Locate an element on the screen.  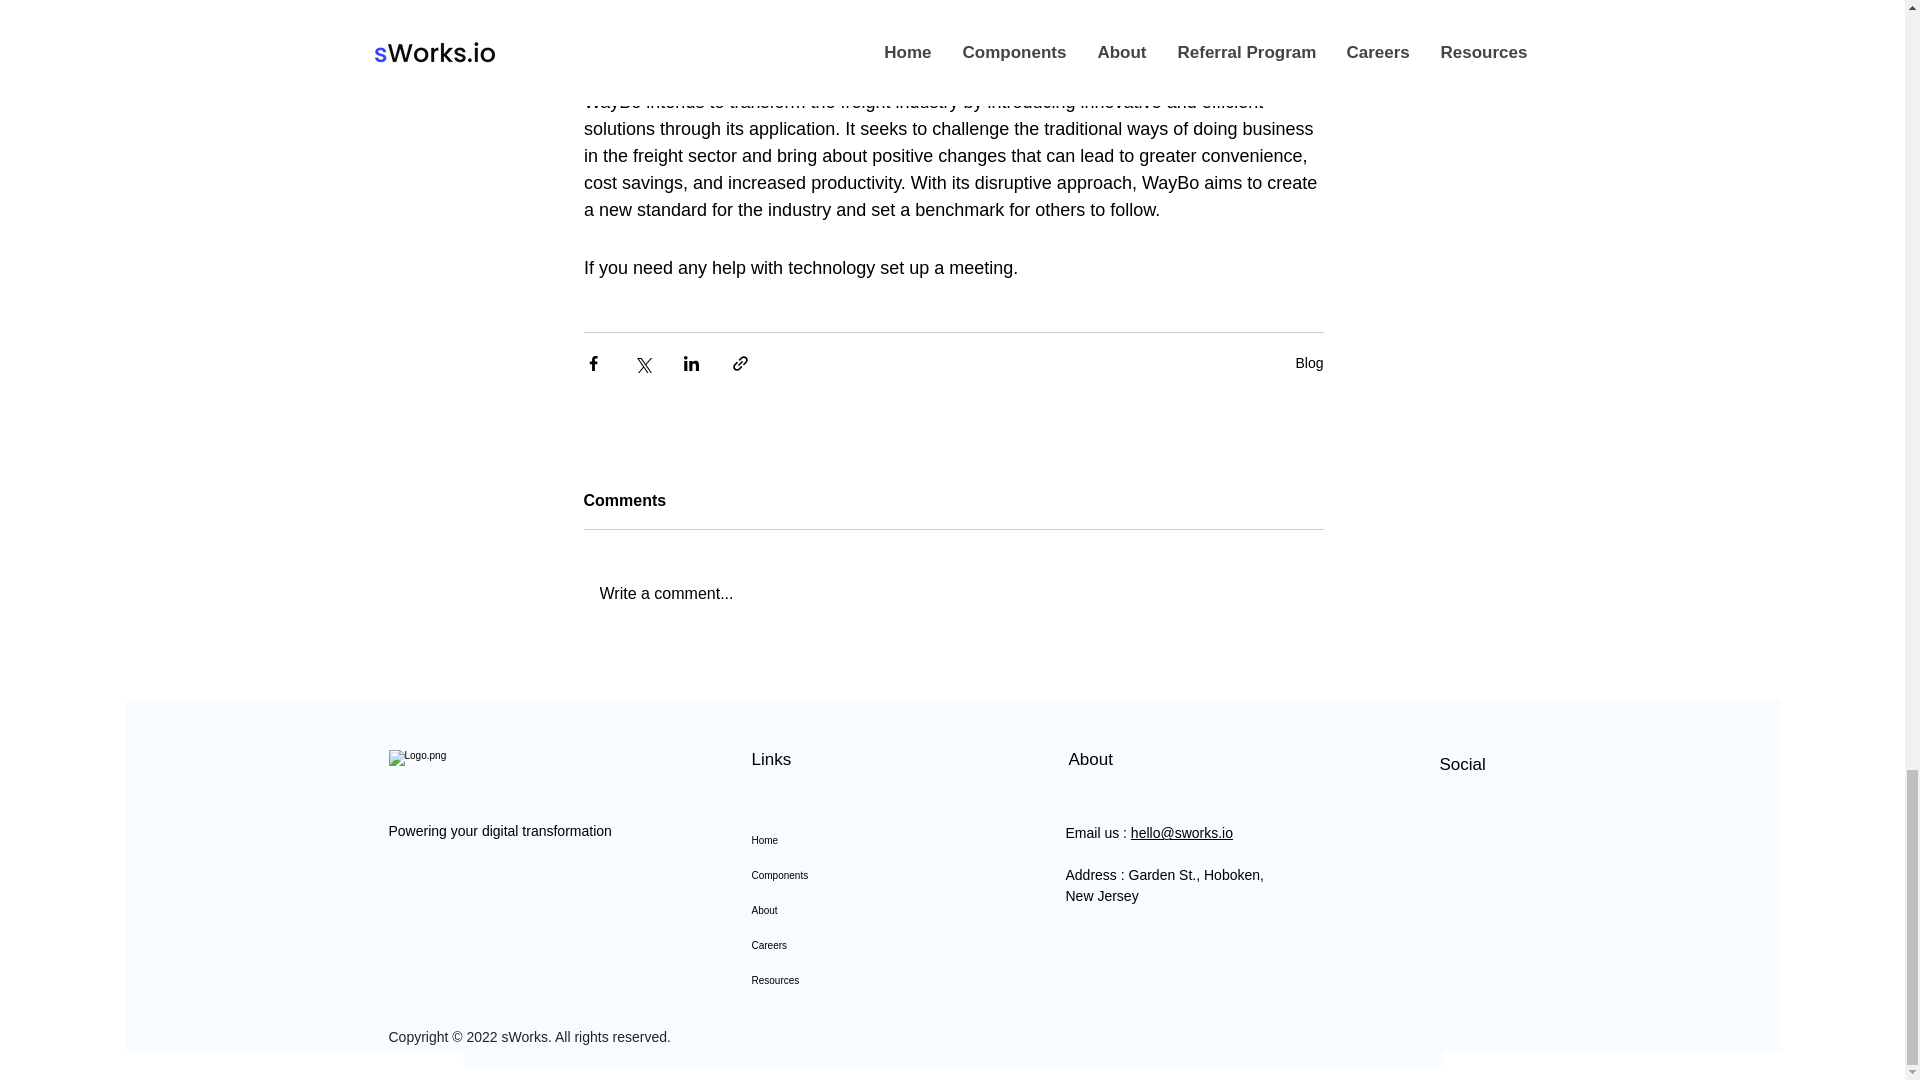
Write a comment... is located at coordinates (954, 594).